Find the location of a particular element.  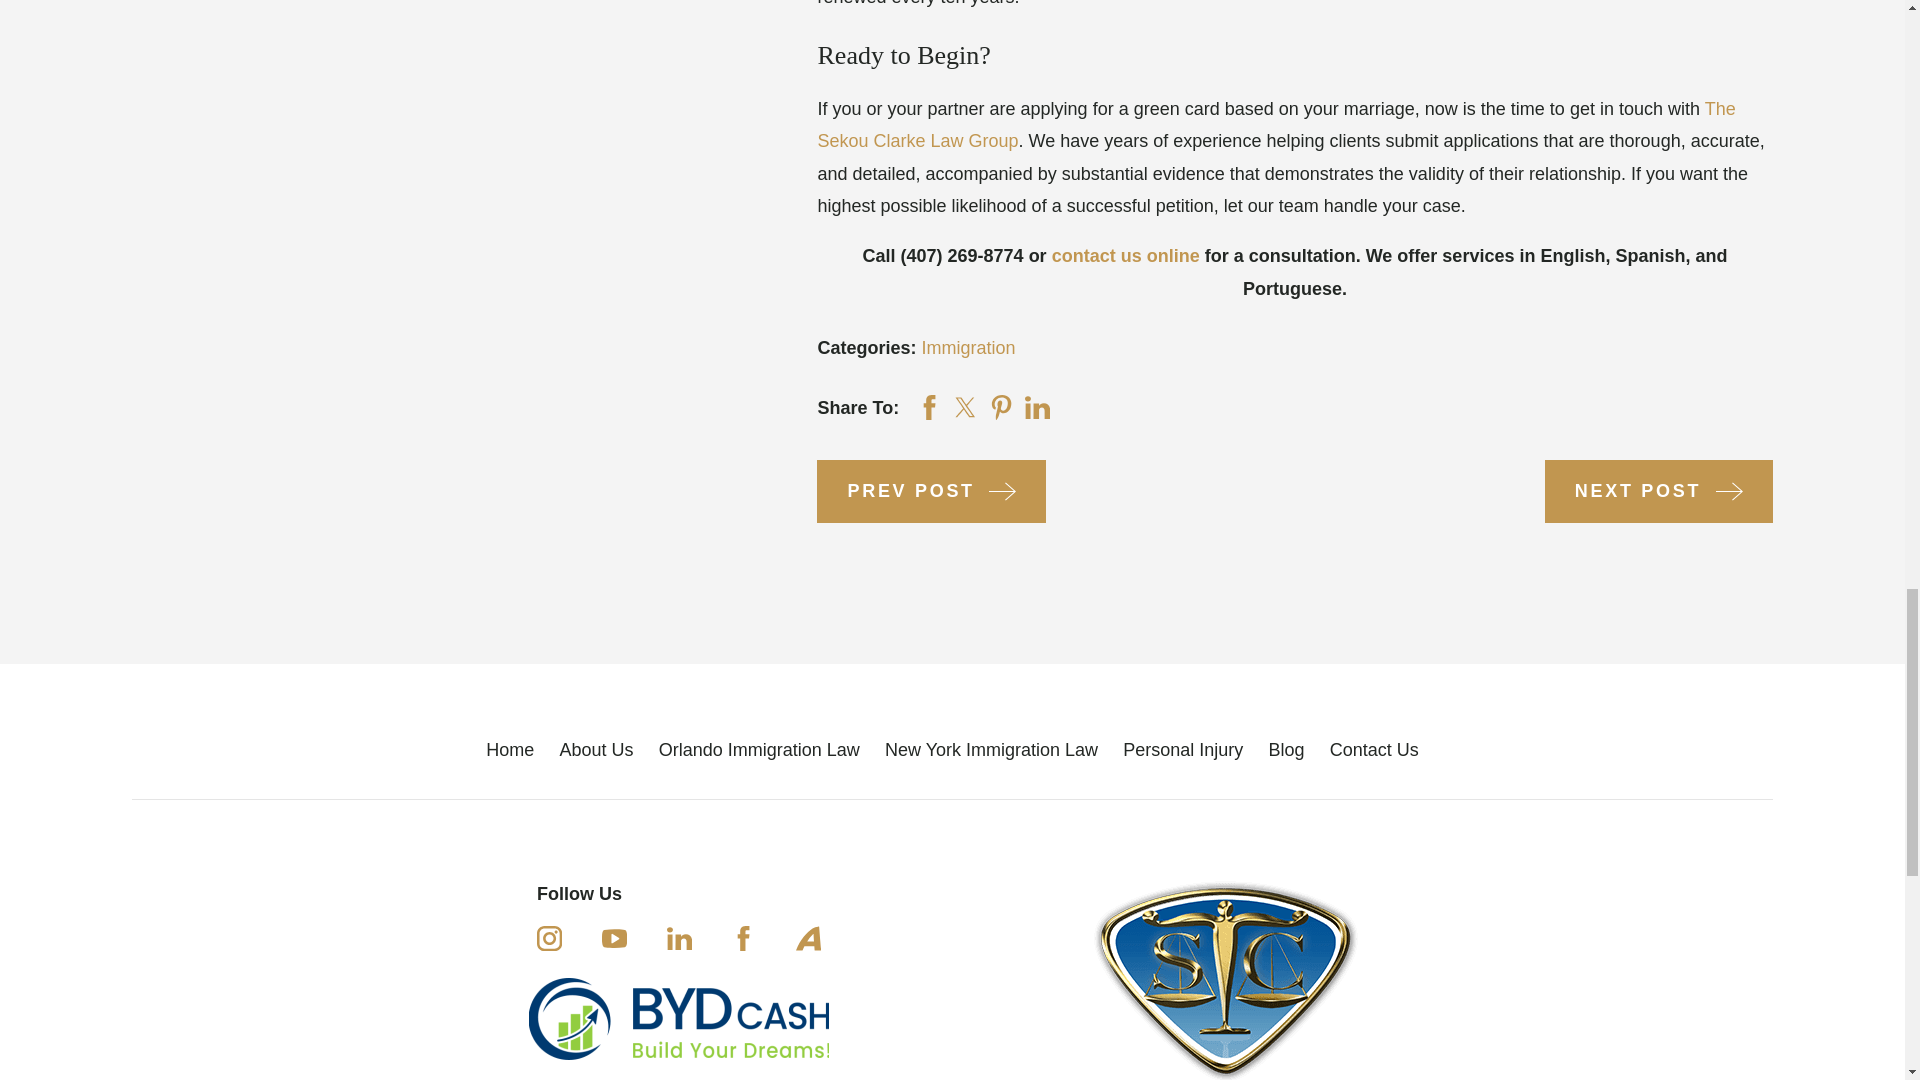

LinkedIn is located at coordinates (678, 938).